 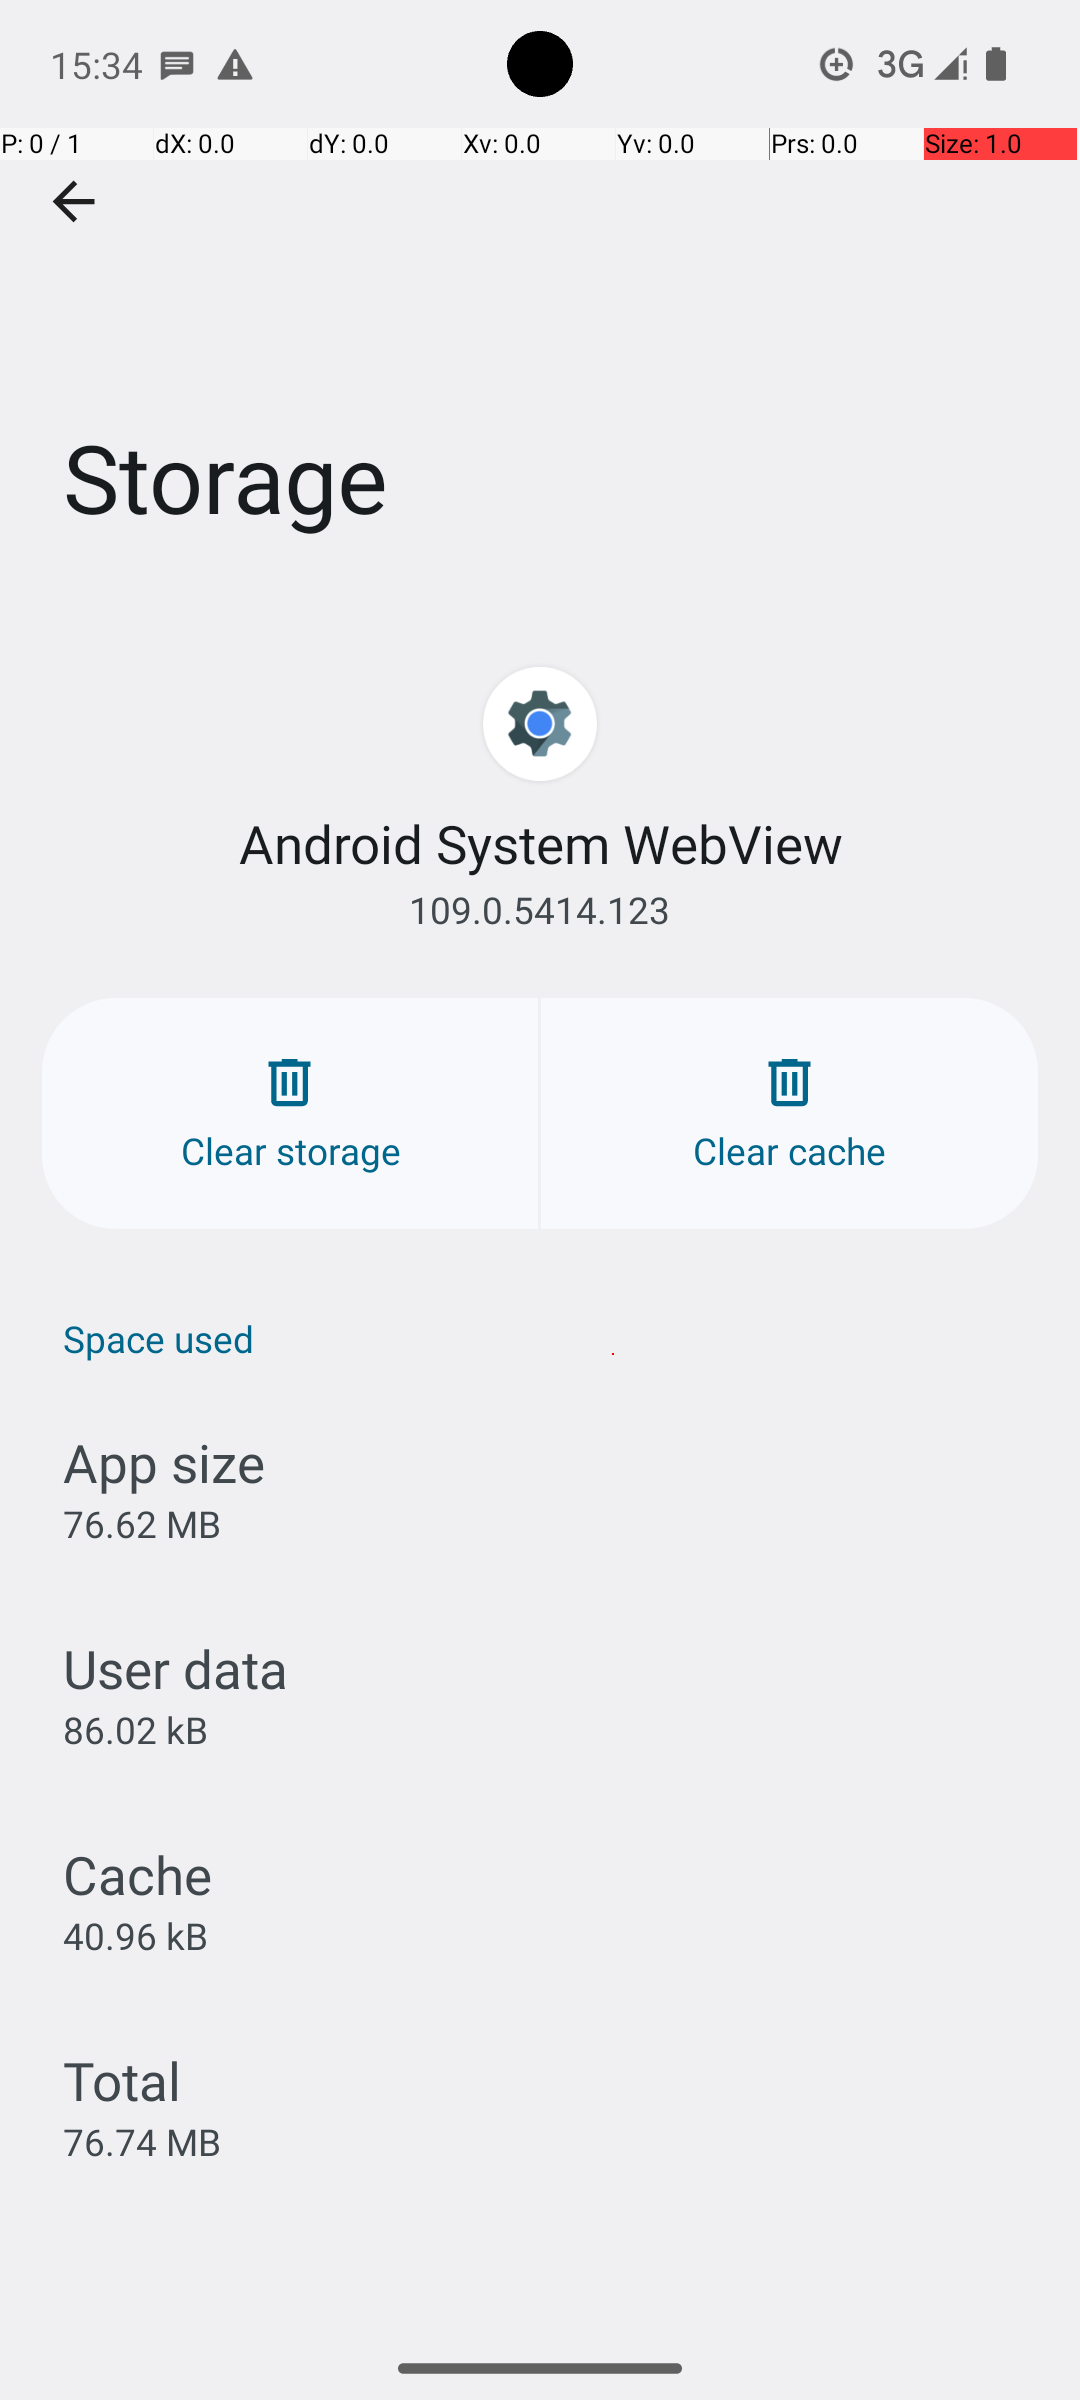 What do you see at coordinates (136, 1730) in the screenshot?
I see `86.02 kB` at bounding box center [136, 1730].